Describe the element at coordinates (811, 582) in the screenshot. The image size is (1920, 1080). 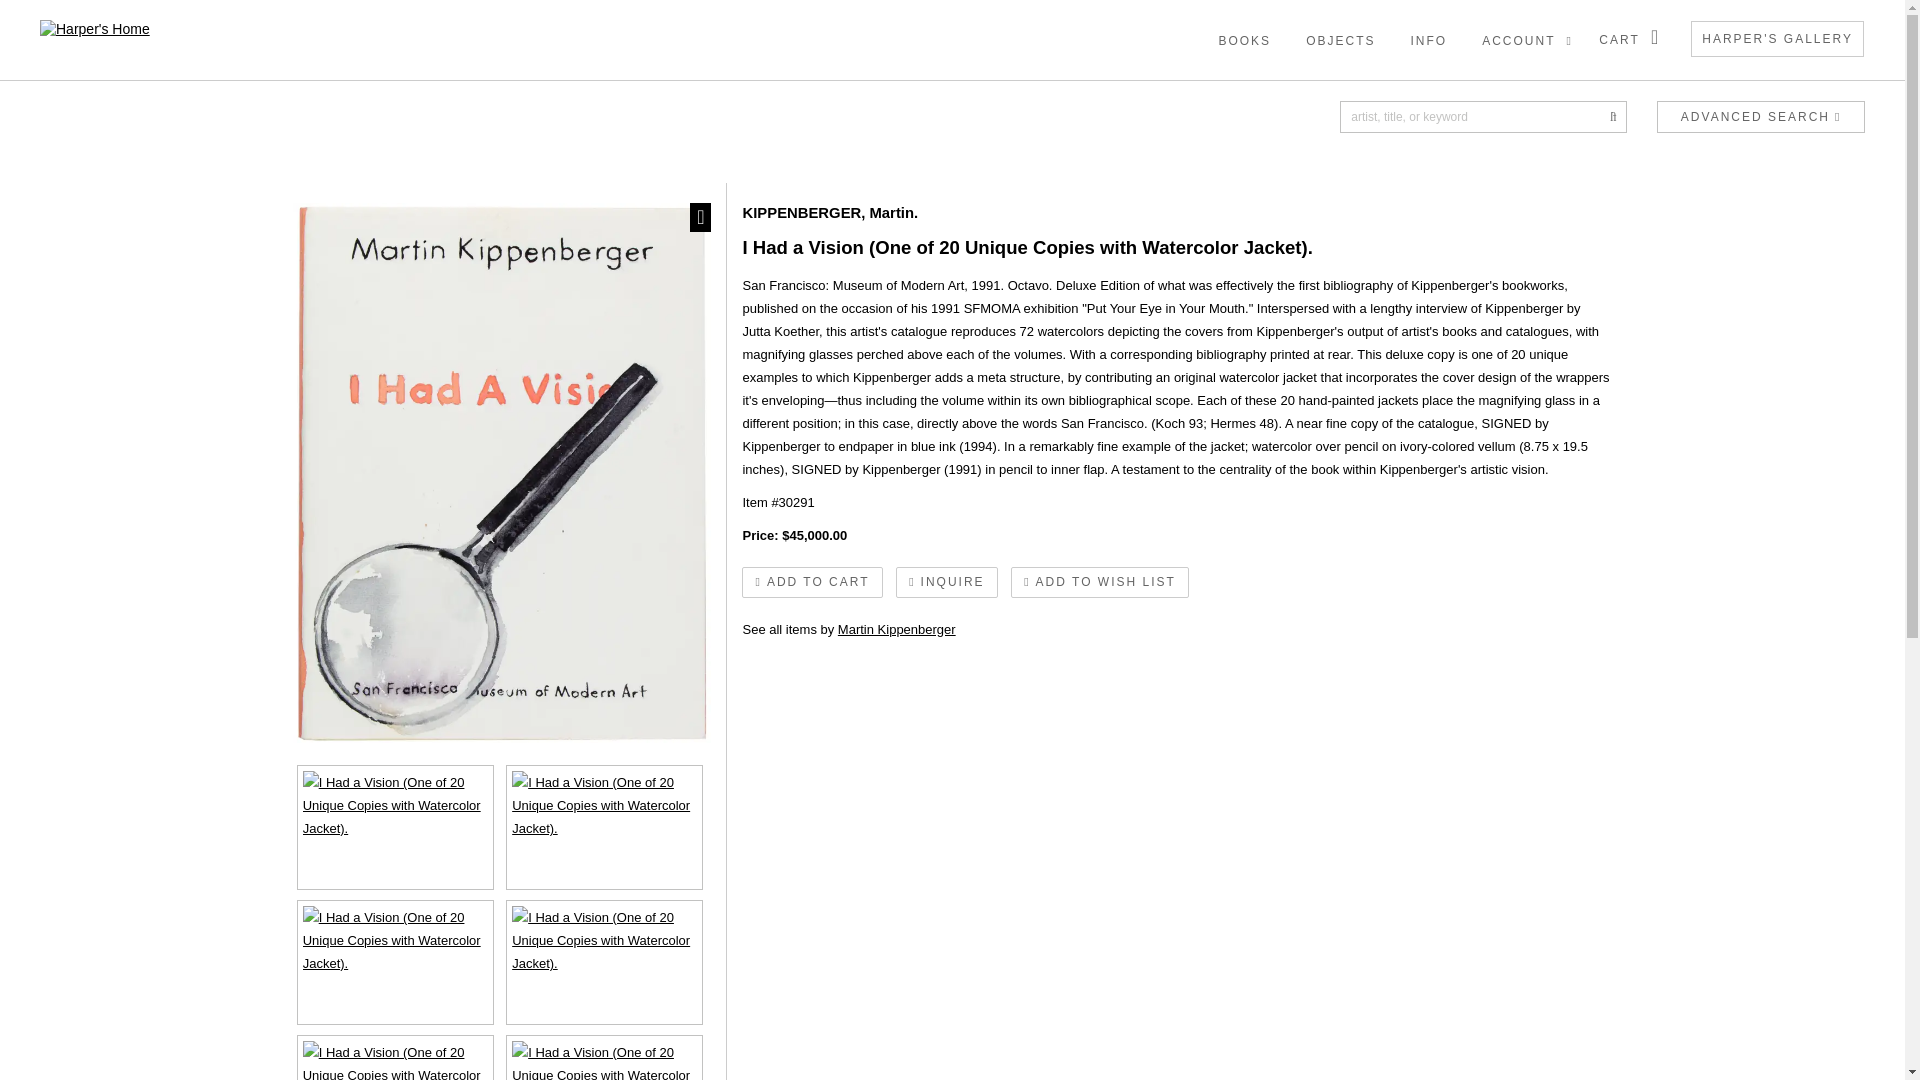
I see `Martin Kippenberger` at that location.